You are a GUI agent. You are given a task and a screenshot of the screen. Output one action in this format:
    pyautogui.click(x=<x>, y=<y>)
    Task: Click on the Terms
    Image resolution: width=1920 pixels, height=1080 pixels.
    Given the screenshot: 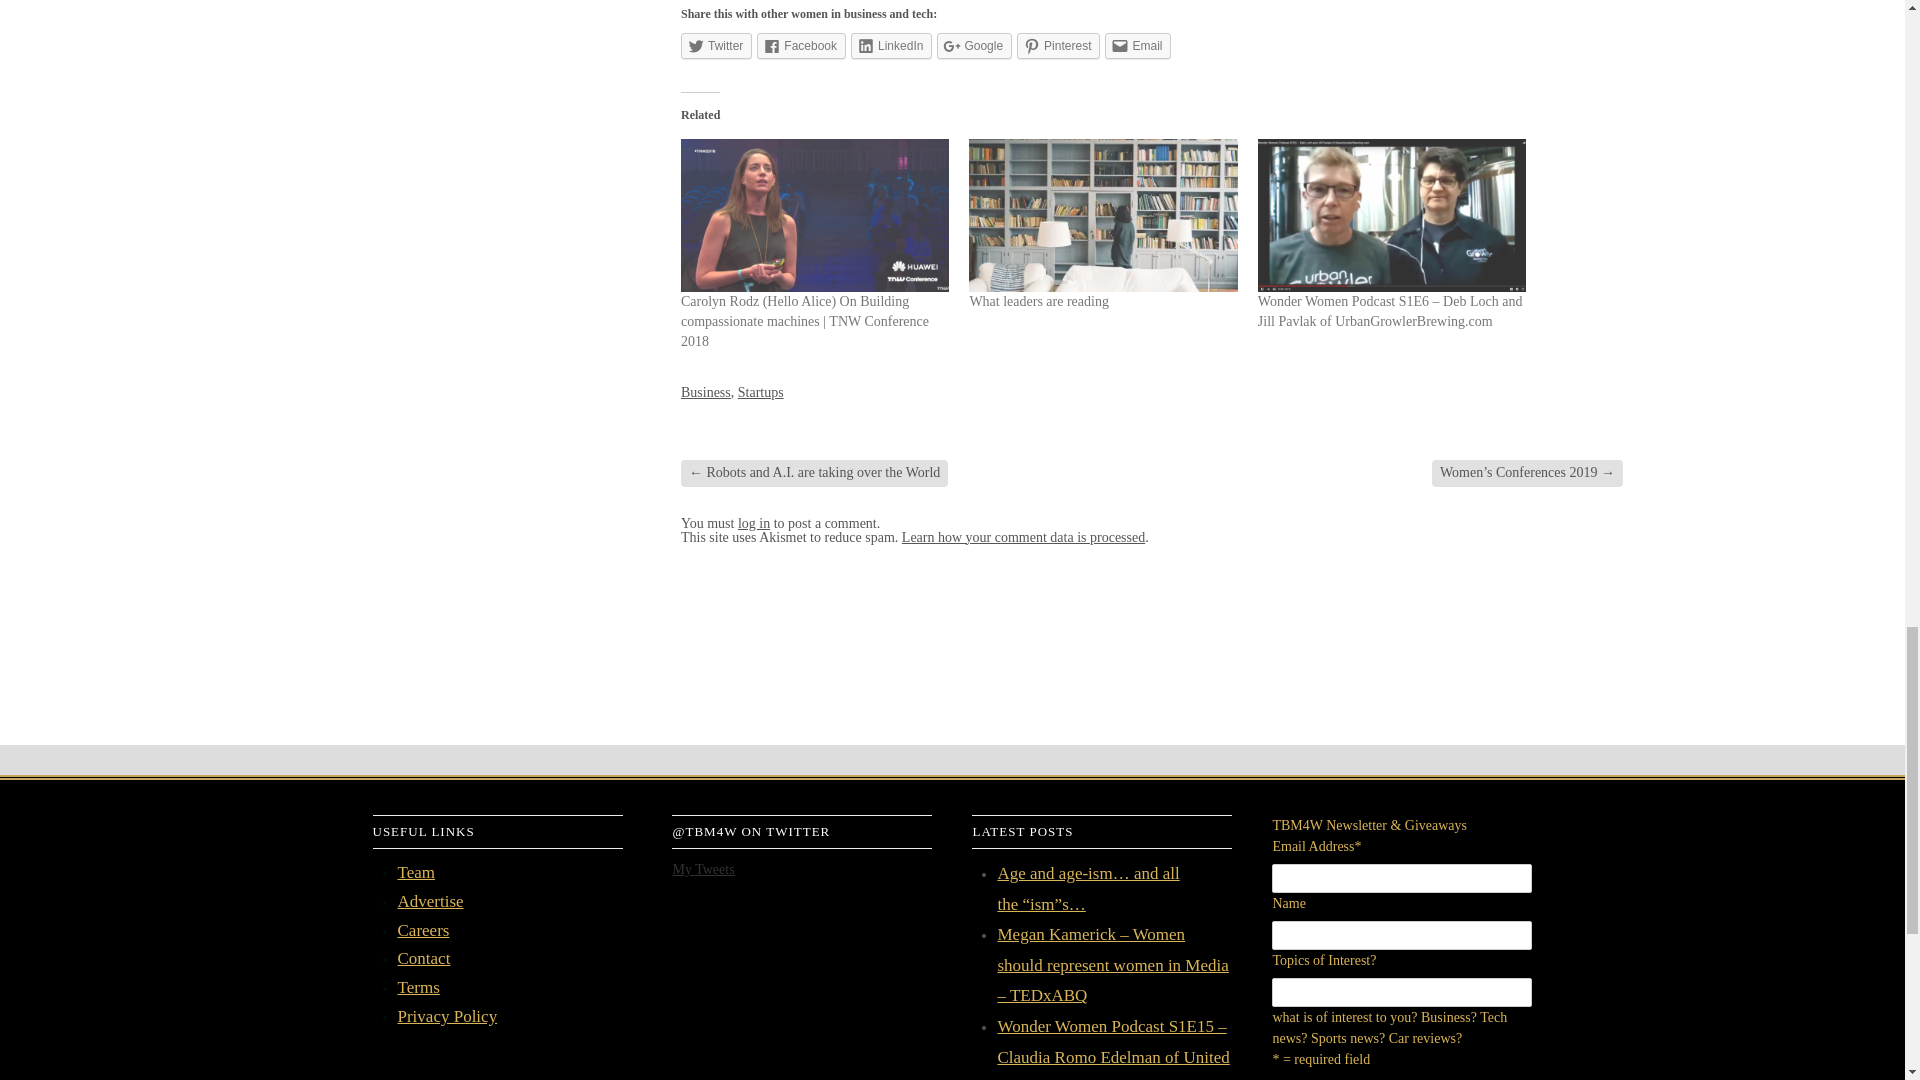 What is the action you would take?
    pyautogui.click(x=418, y=987)
    